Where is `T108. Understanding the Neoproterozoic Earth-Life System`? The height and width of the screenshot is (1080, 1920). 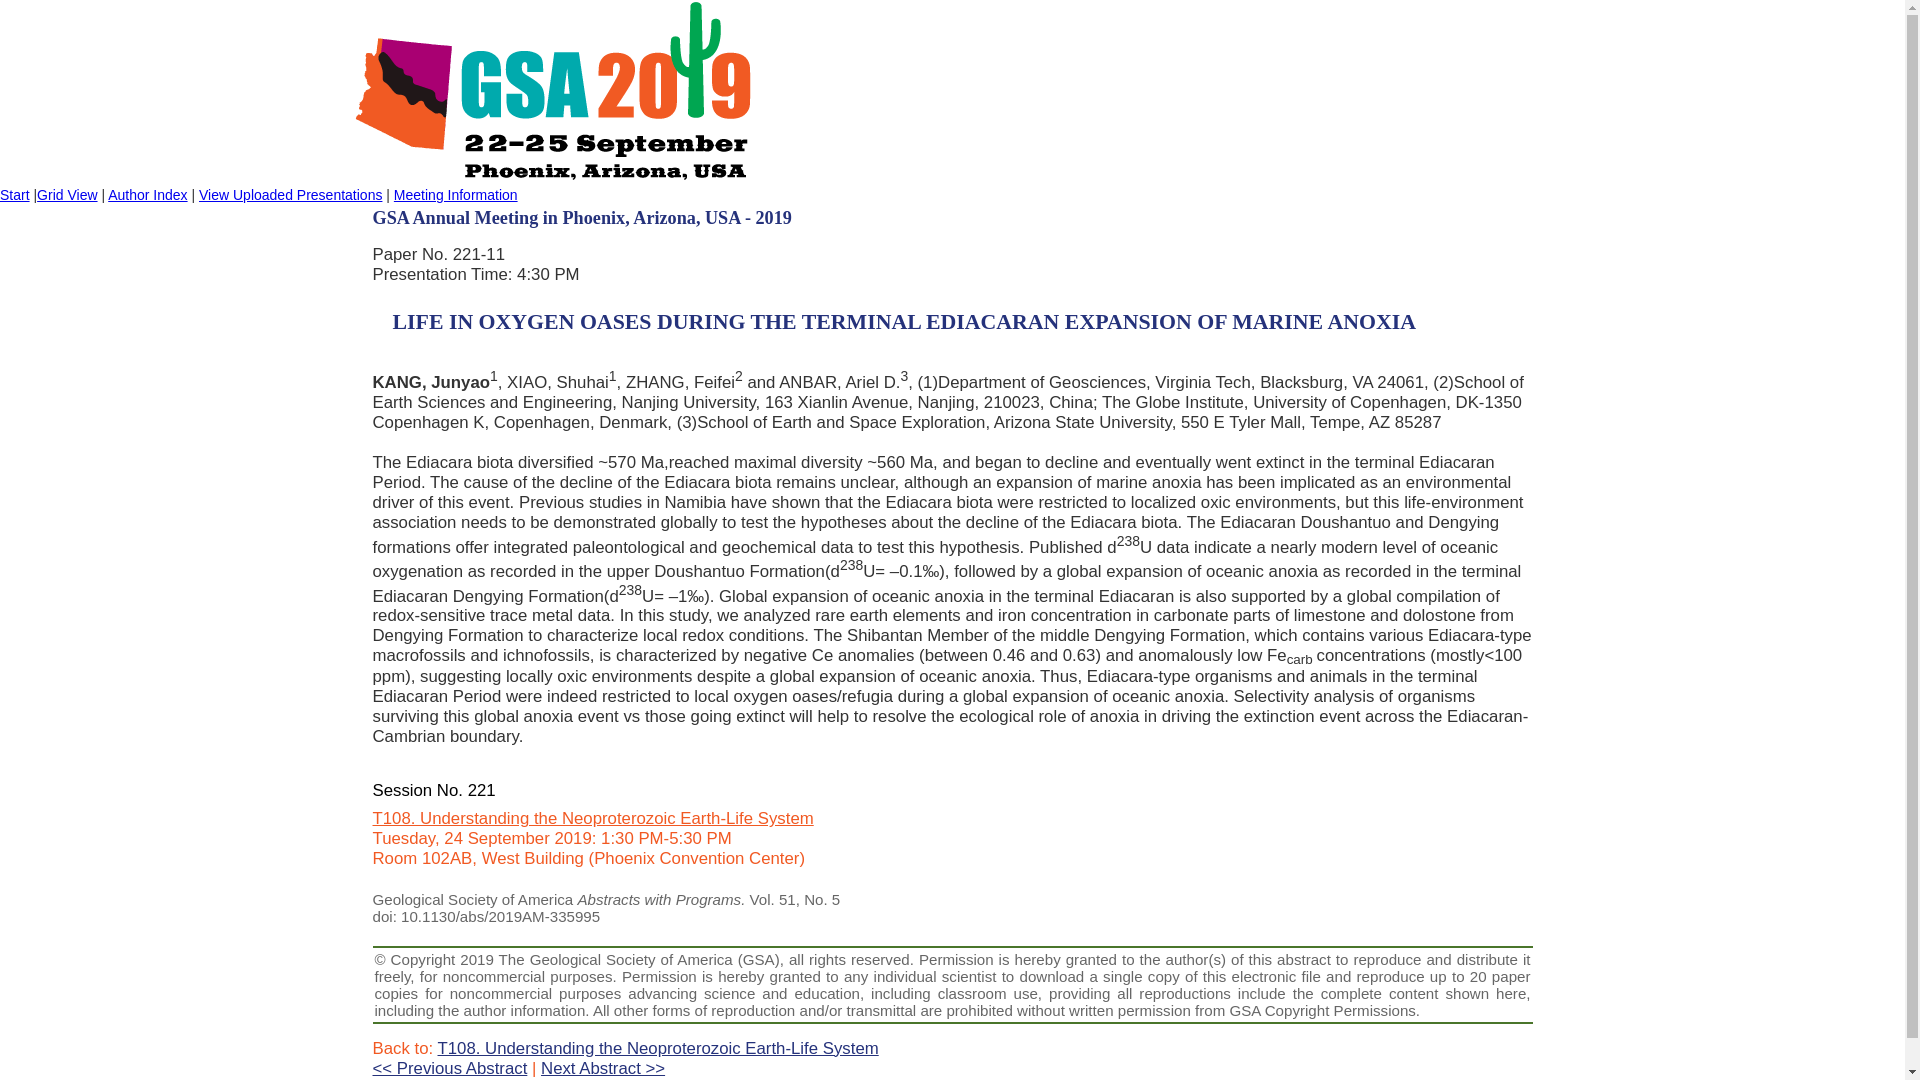 T108. Understanding the Neoproterozoic Earth-Life System is located at coordinates (592, 818).